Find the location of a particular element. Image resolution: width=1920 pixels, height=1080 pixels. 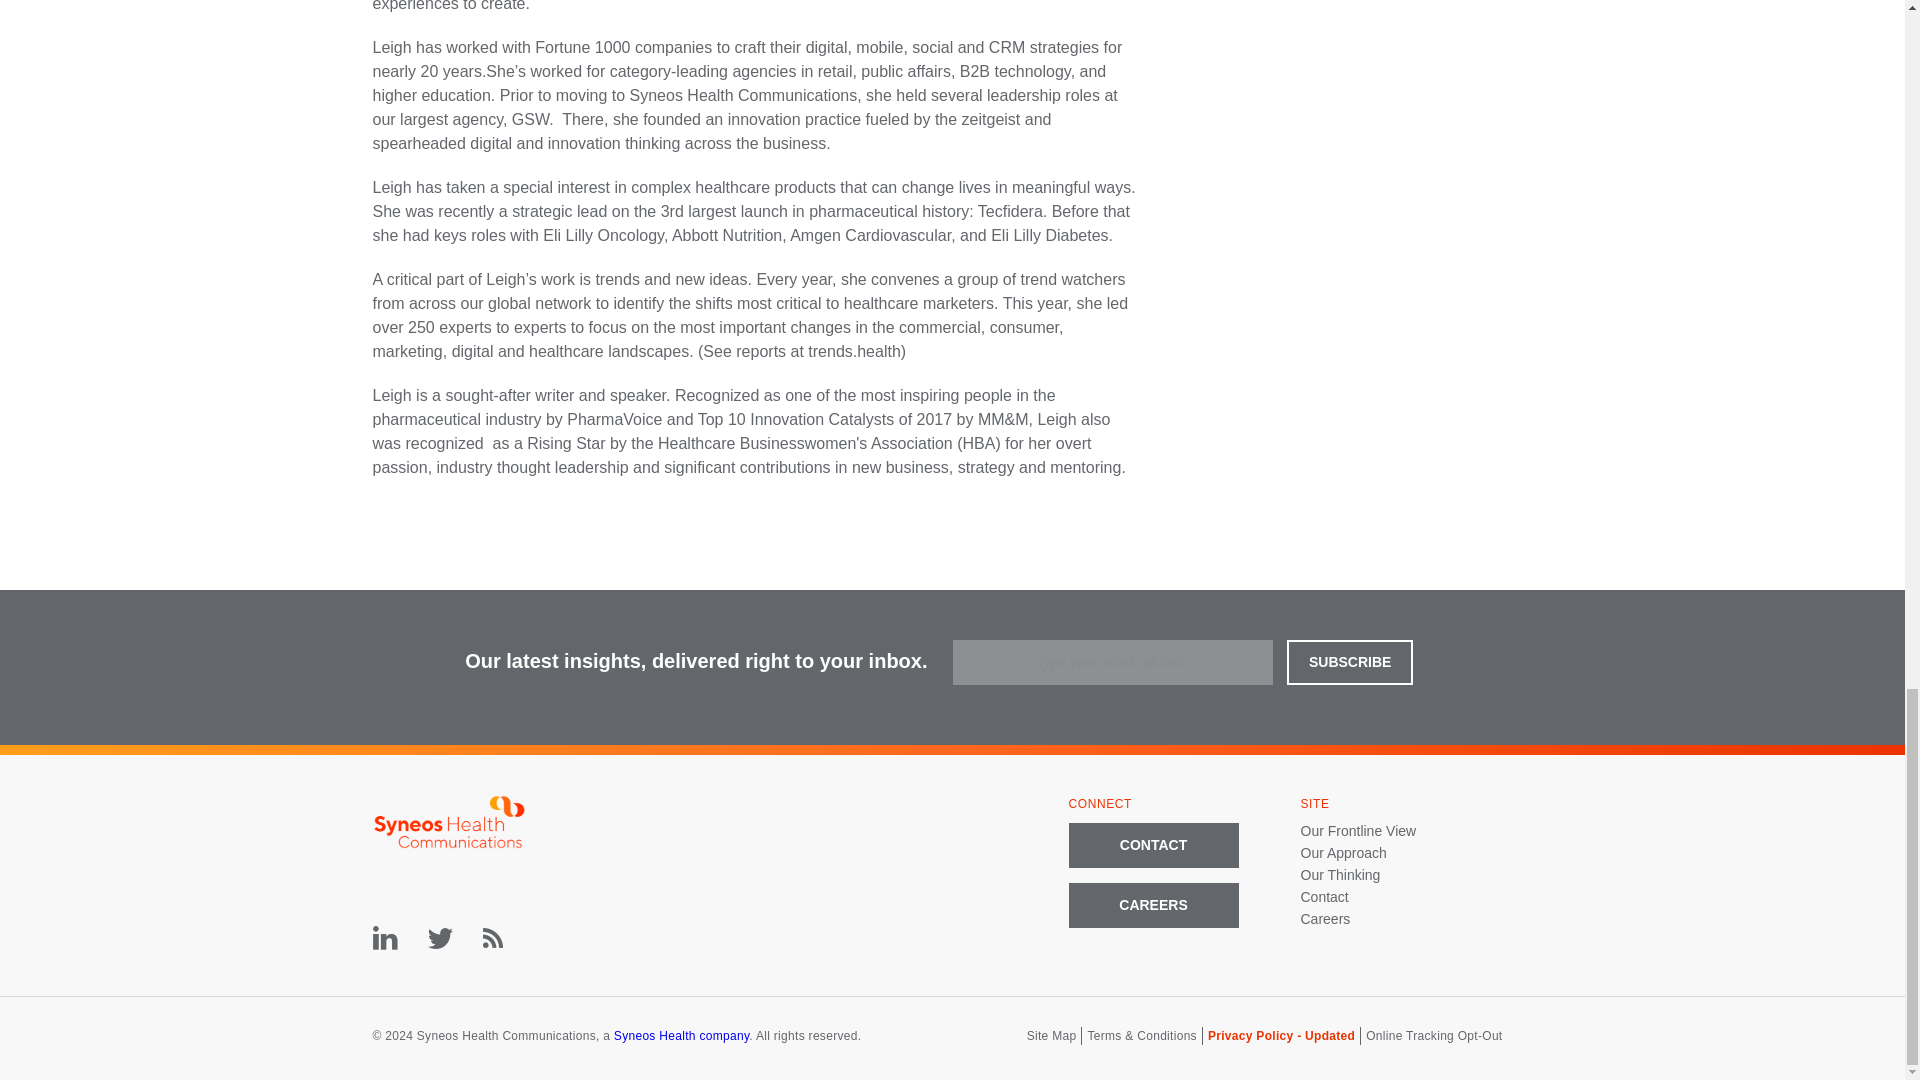

CAREERS is located at coordinates (1152, 905).